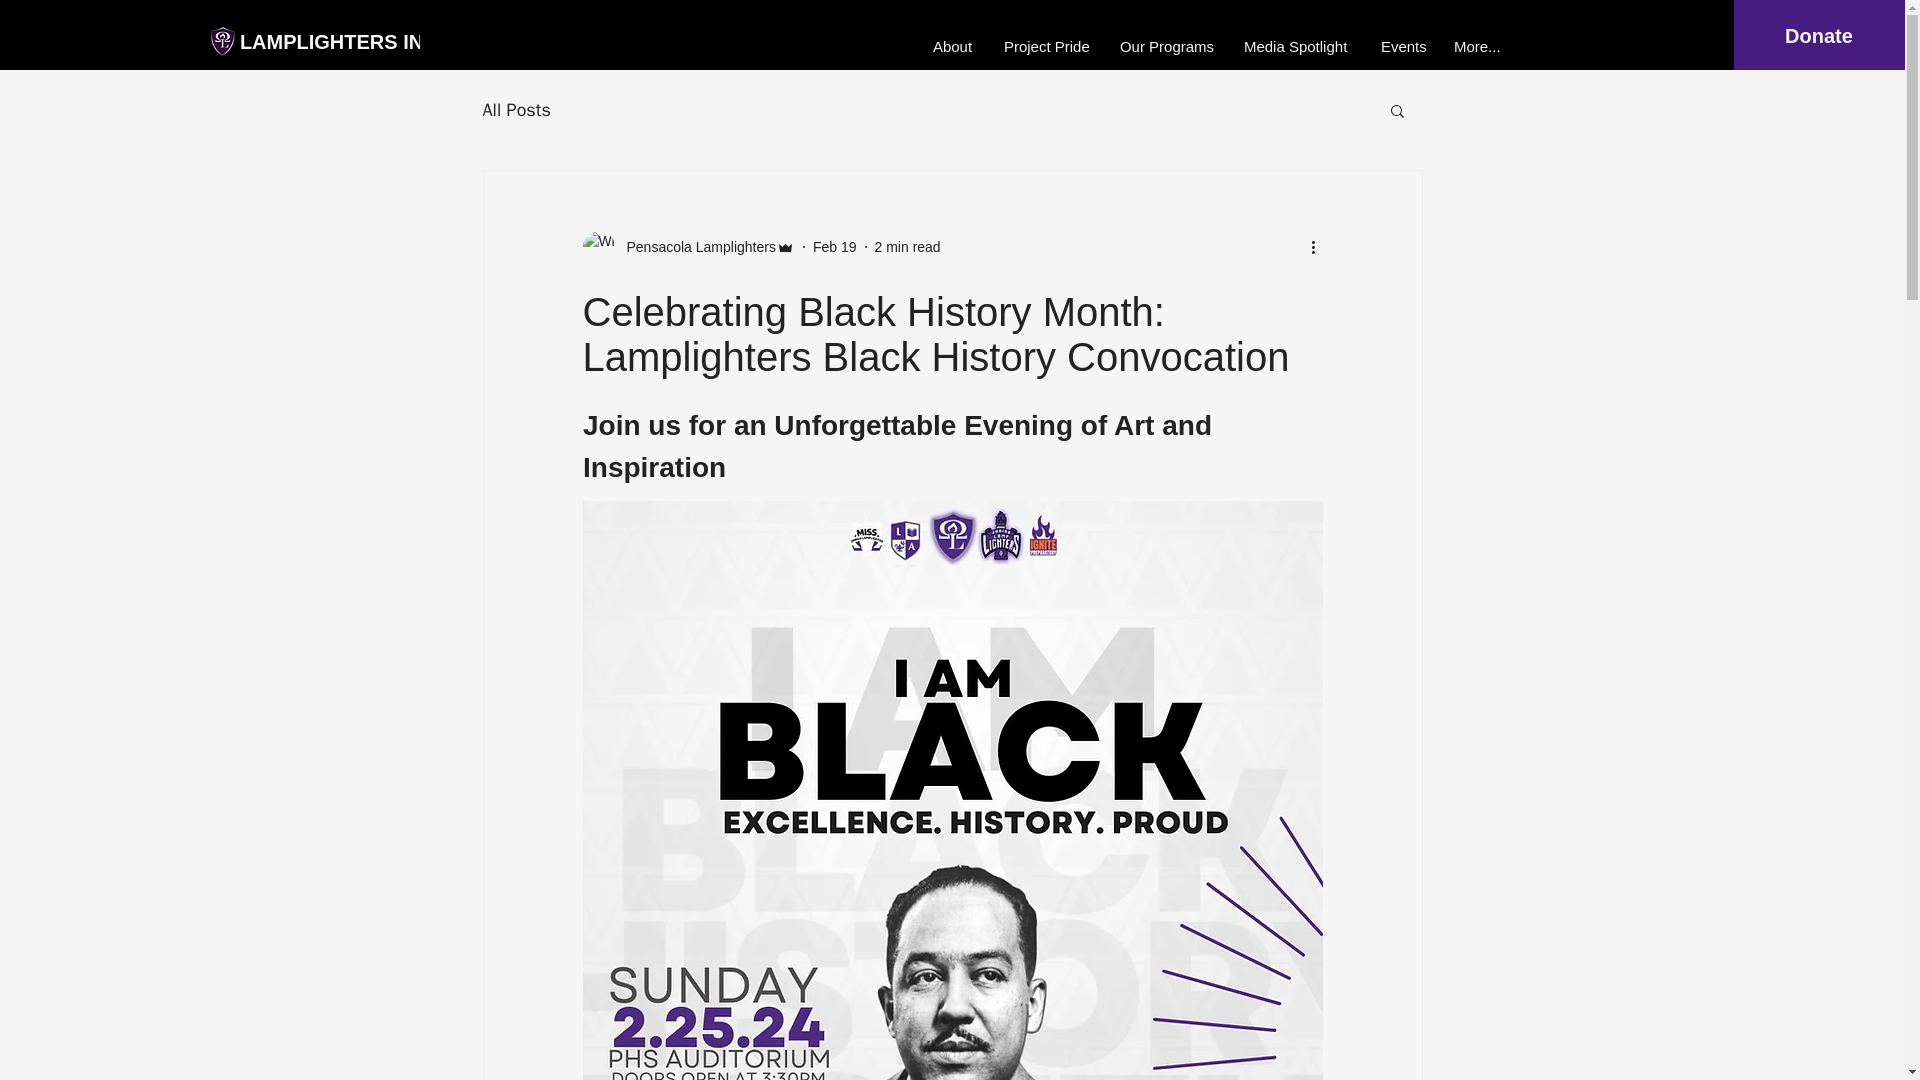 The width and height of the screenshot is (1920, 1080). Describe the element at coordinates (908, 245) in the screenshot. I see `2 min read` at that location.